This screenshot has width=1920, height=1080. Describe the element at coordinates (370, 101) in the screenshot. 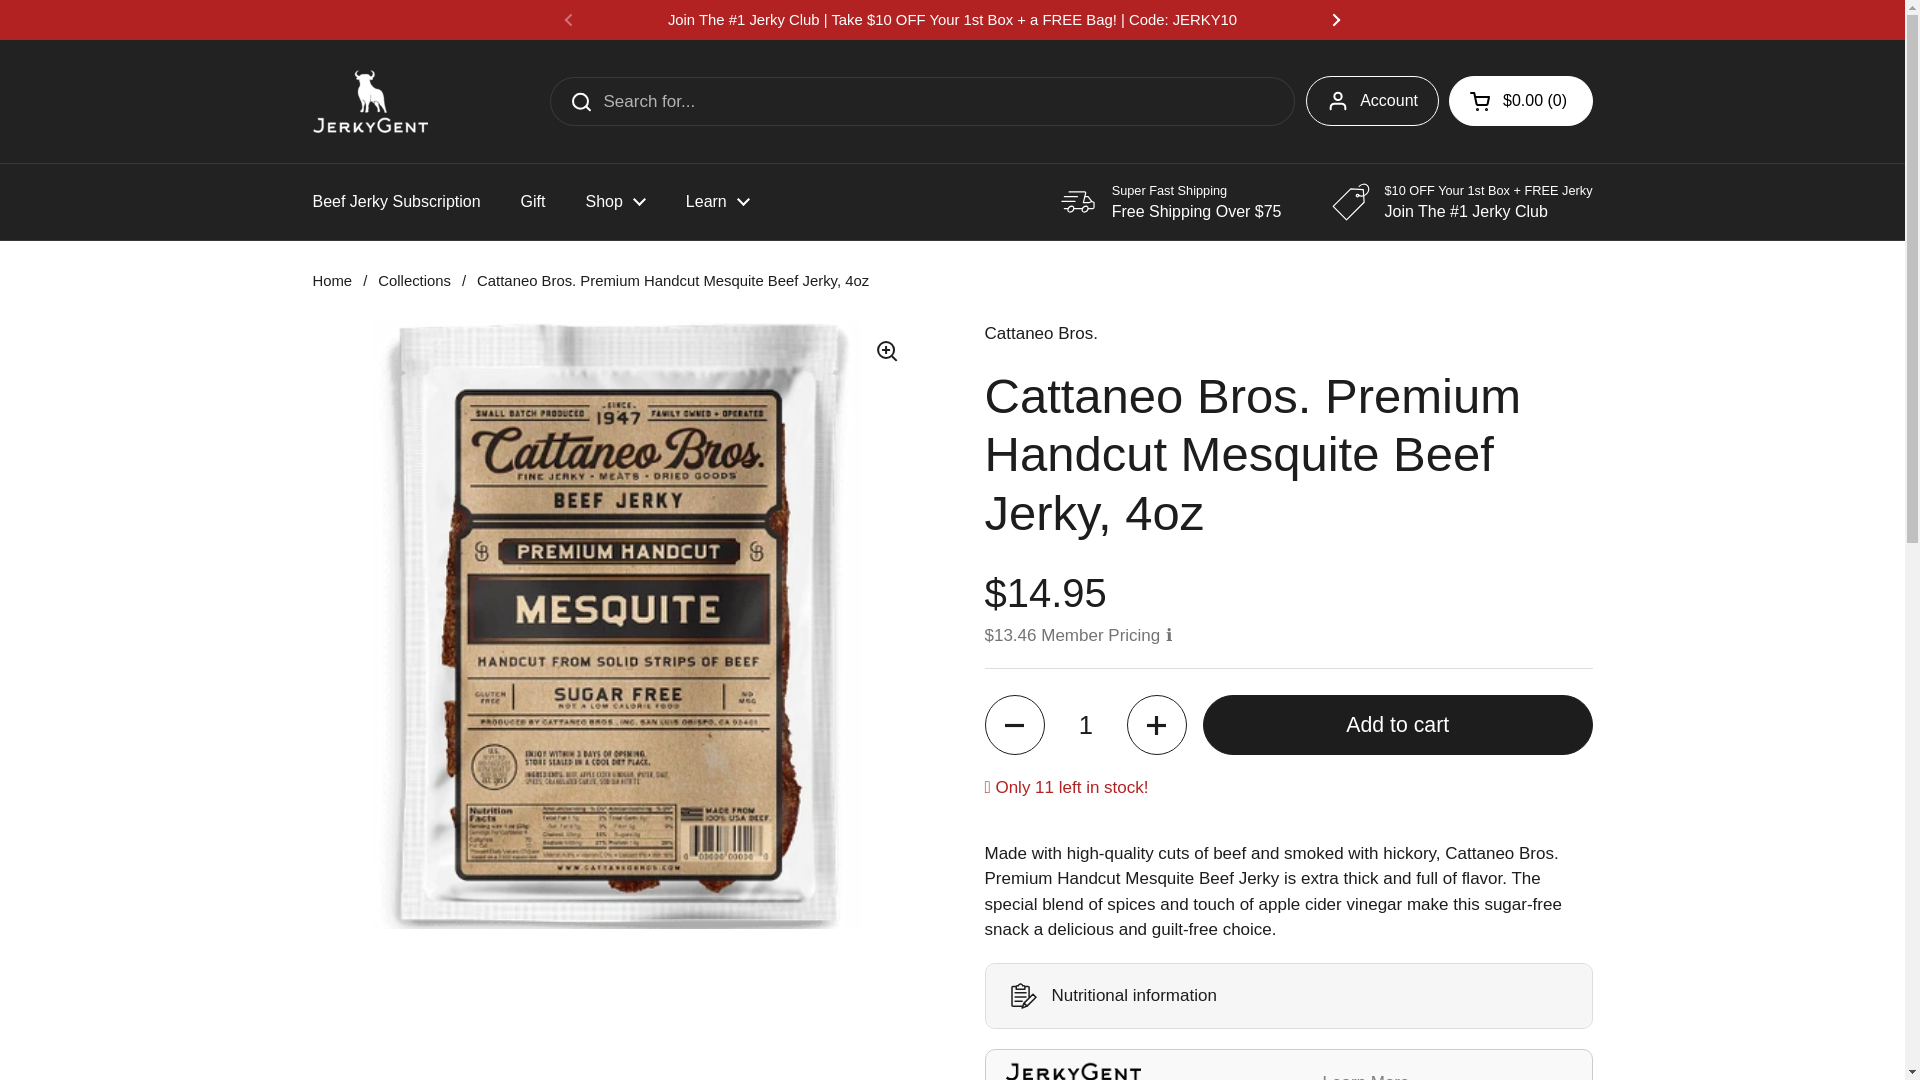

I see `JerkyGent` at that location.